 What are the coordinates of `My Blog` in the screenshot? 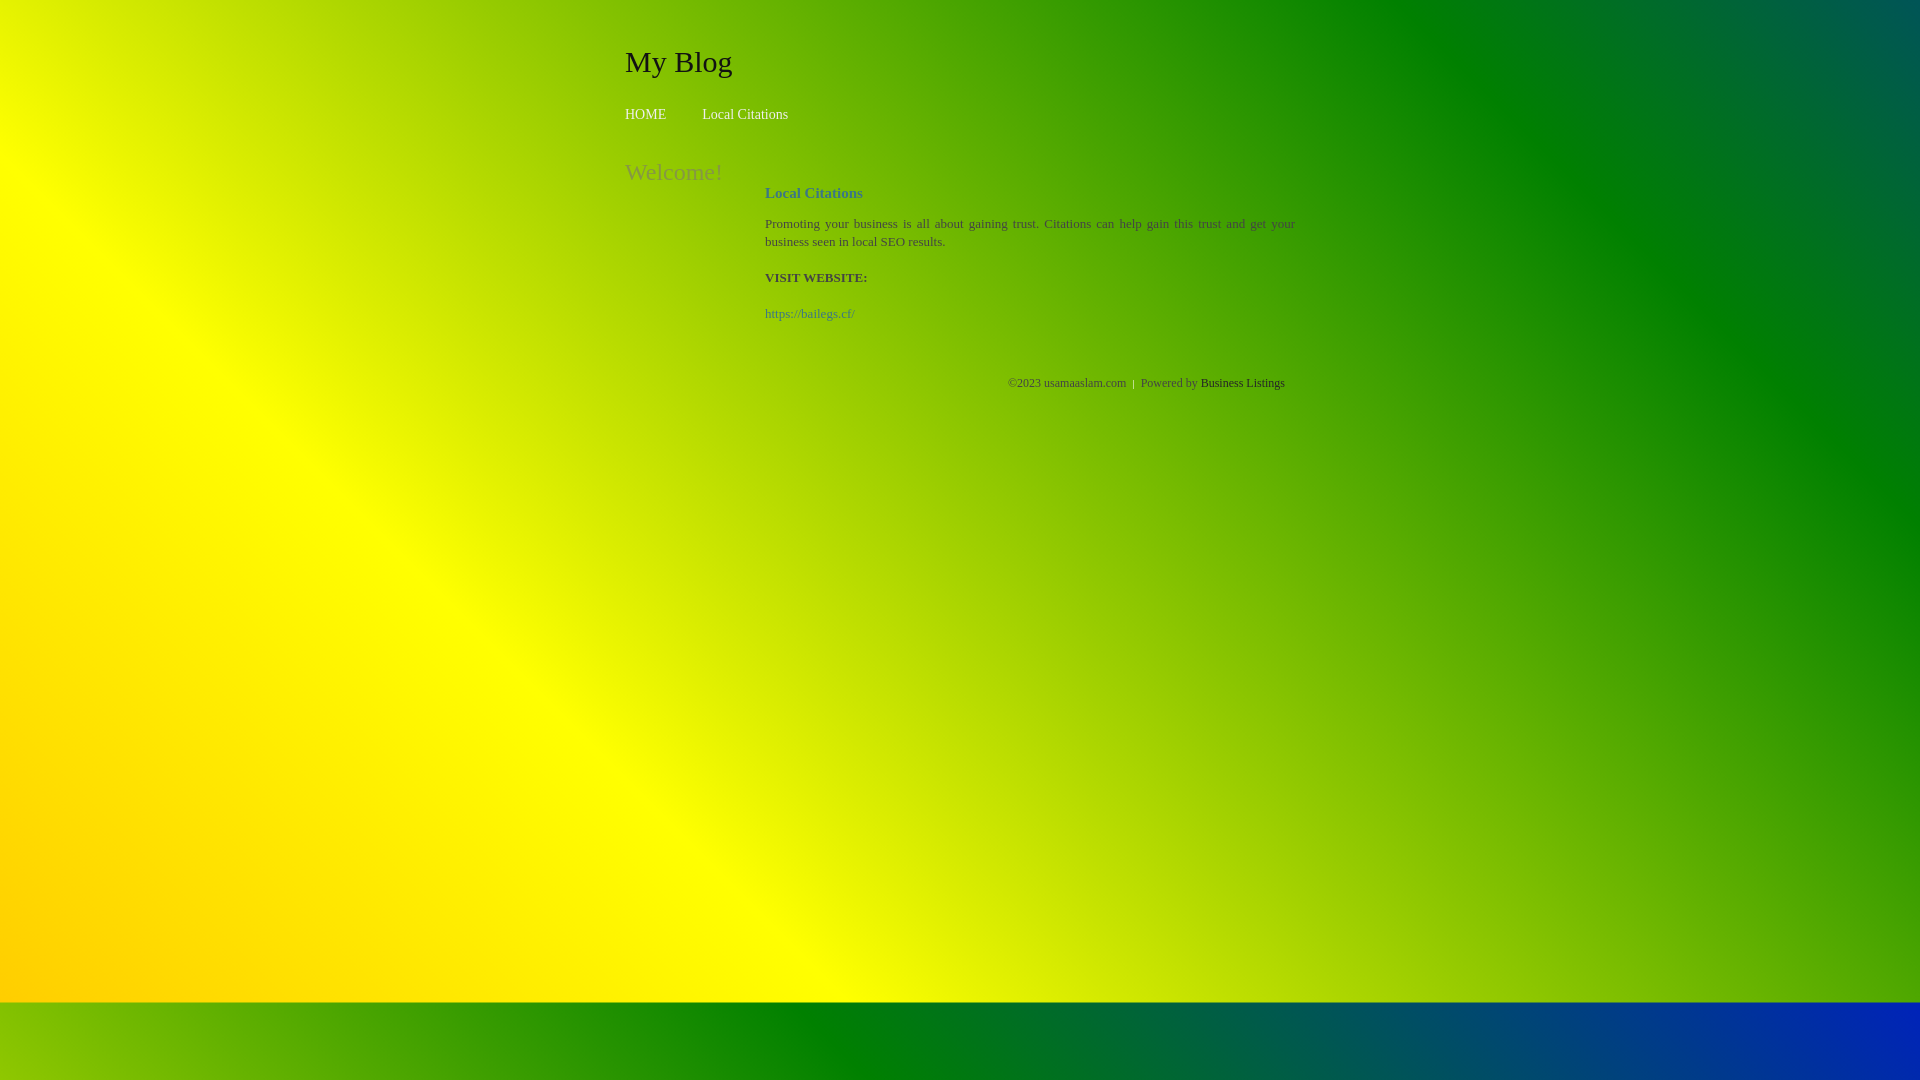 It's located at (679, 61).